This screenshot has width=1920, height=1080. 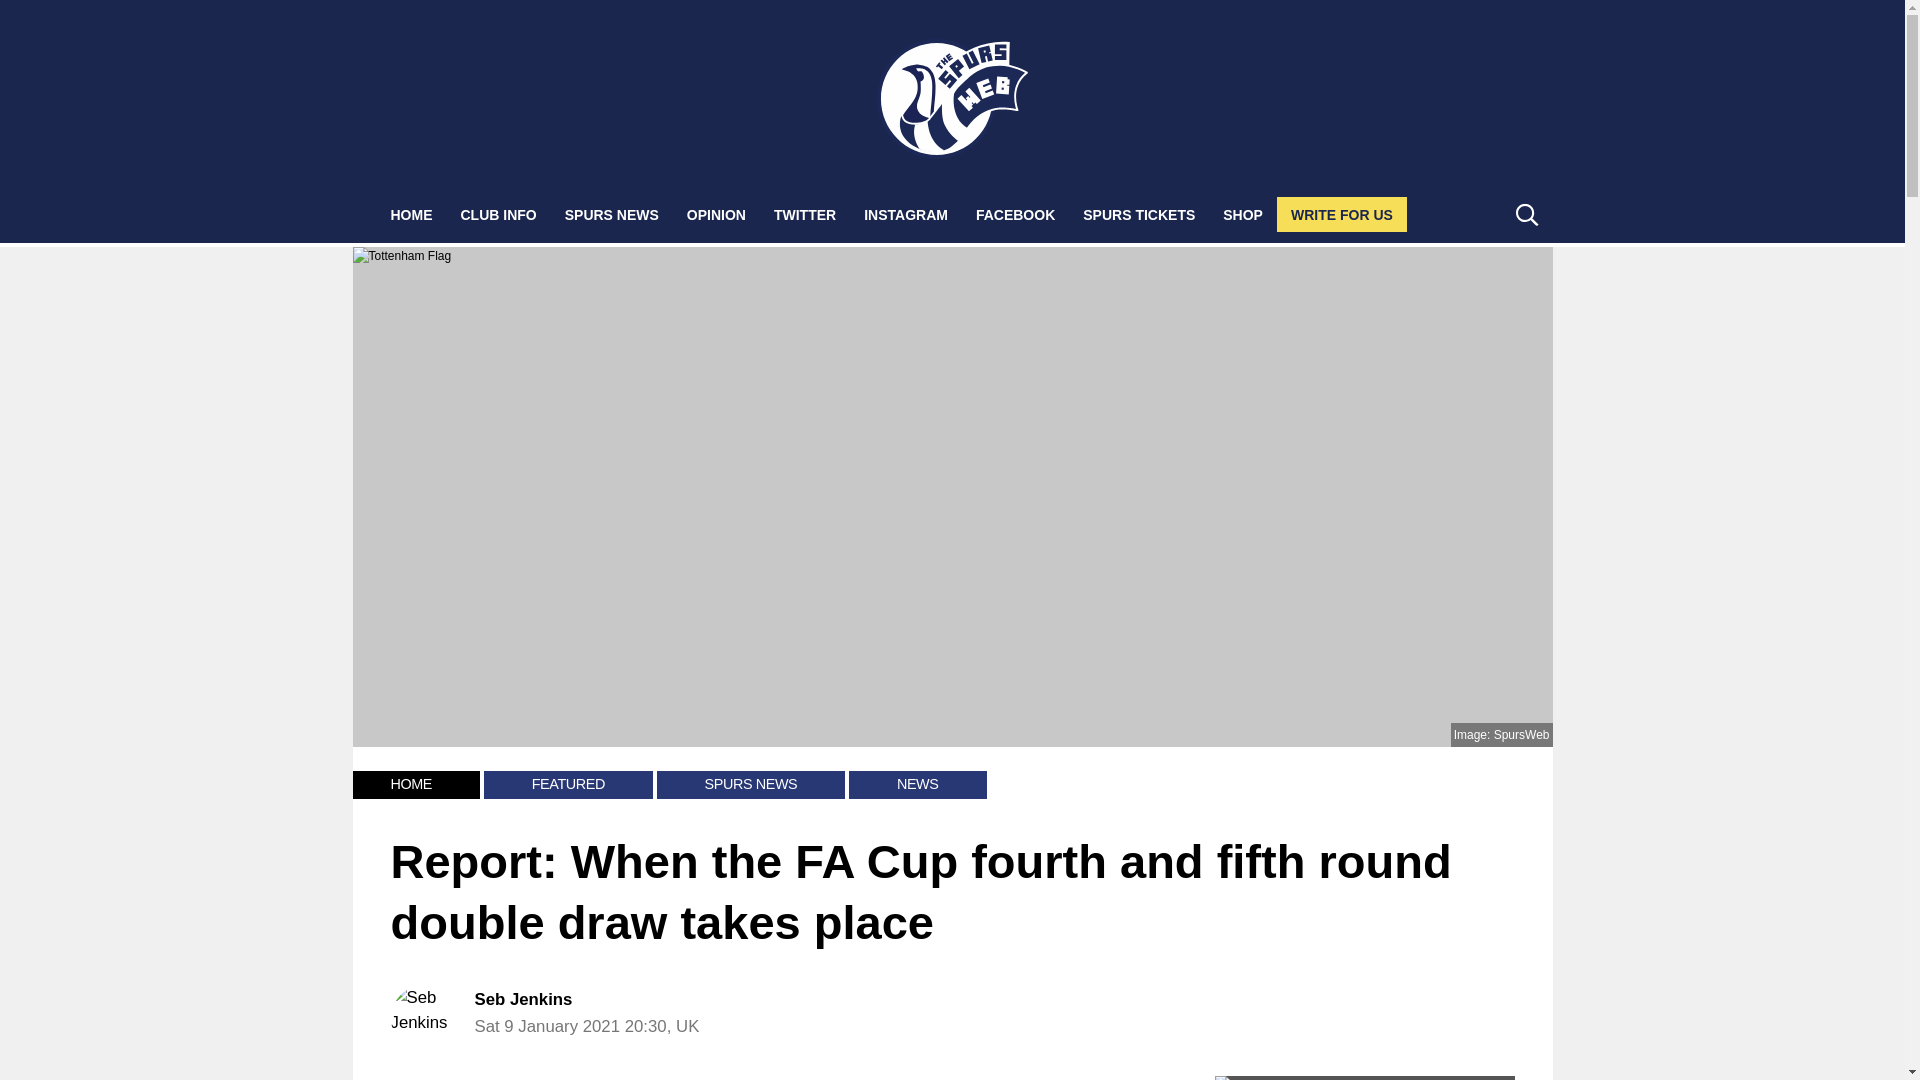 I want to click on SPURS TICKETS, so click(x=1139, y=214).